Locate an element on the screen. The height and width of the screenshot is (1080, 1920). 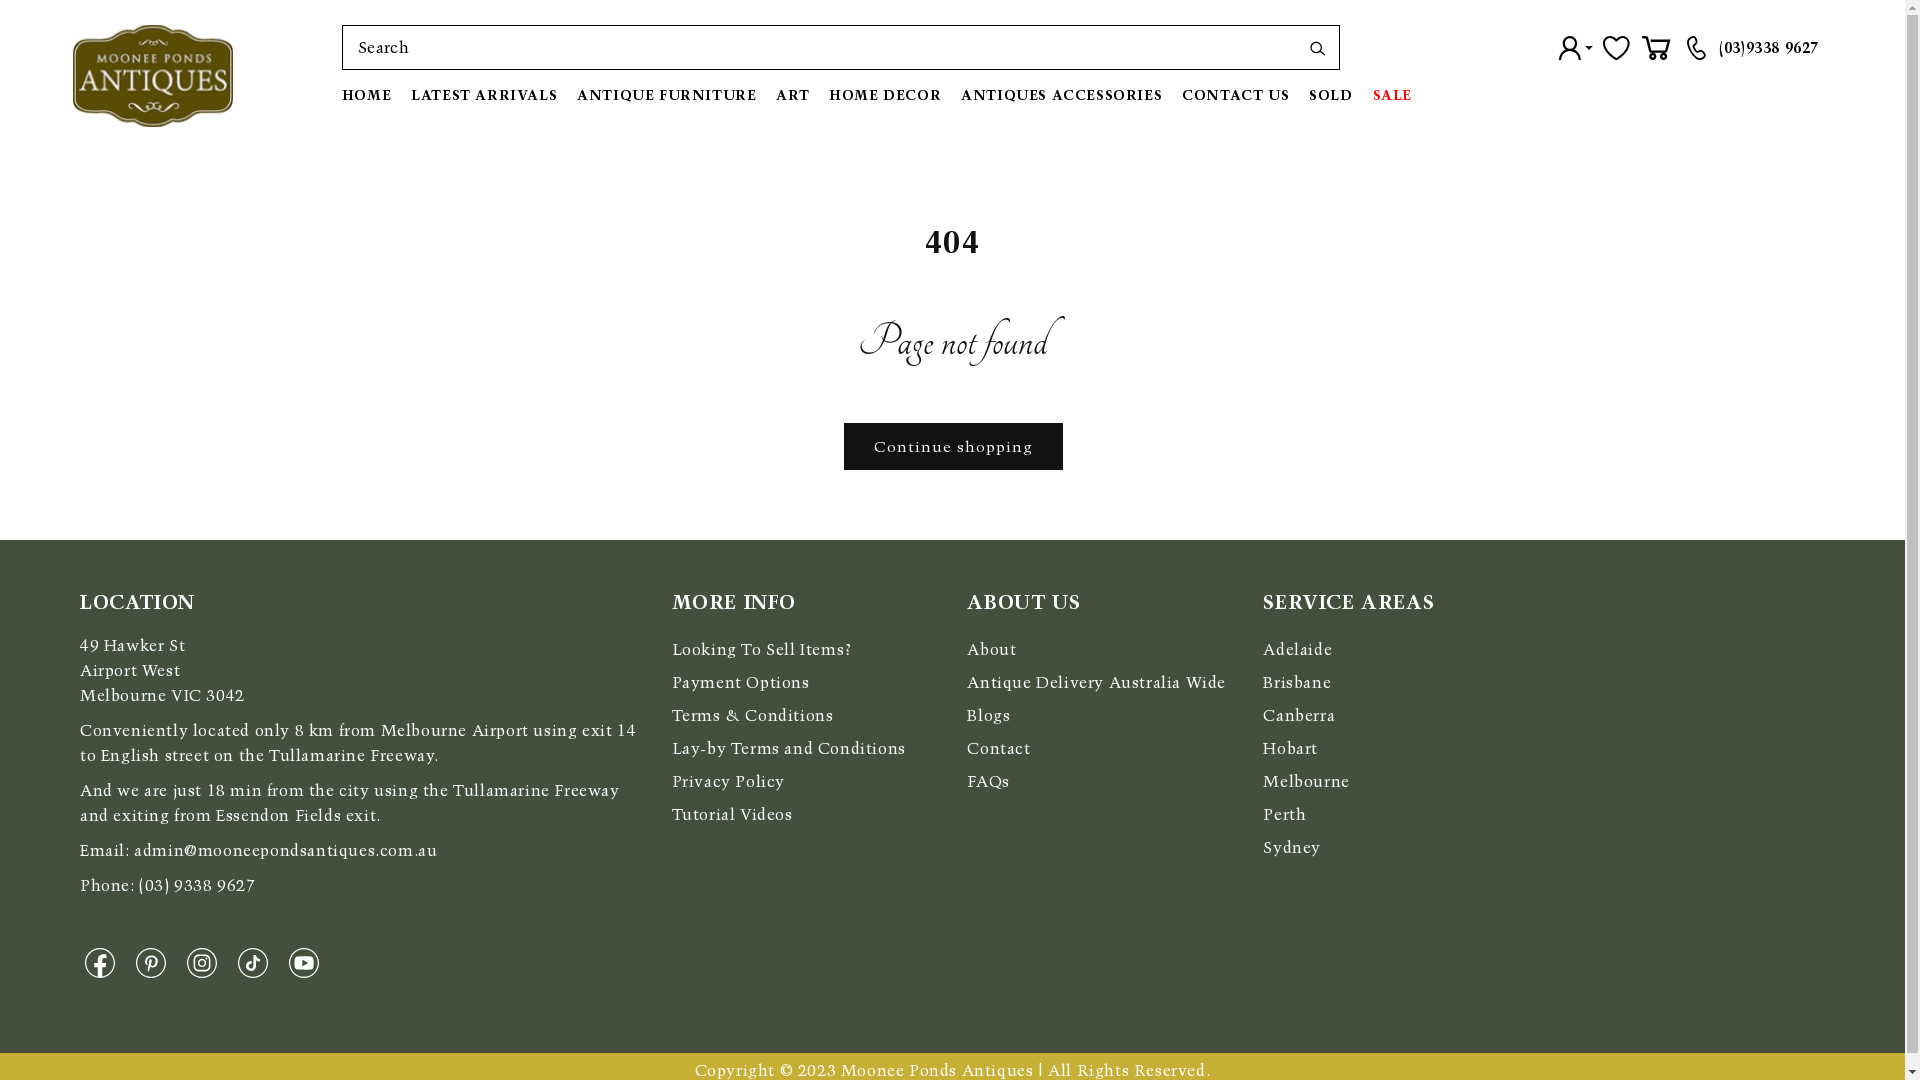
Sydney is located at coordinates (1292, 848).